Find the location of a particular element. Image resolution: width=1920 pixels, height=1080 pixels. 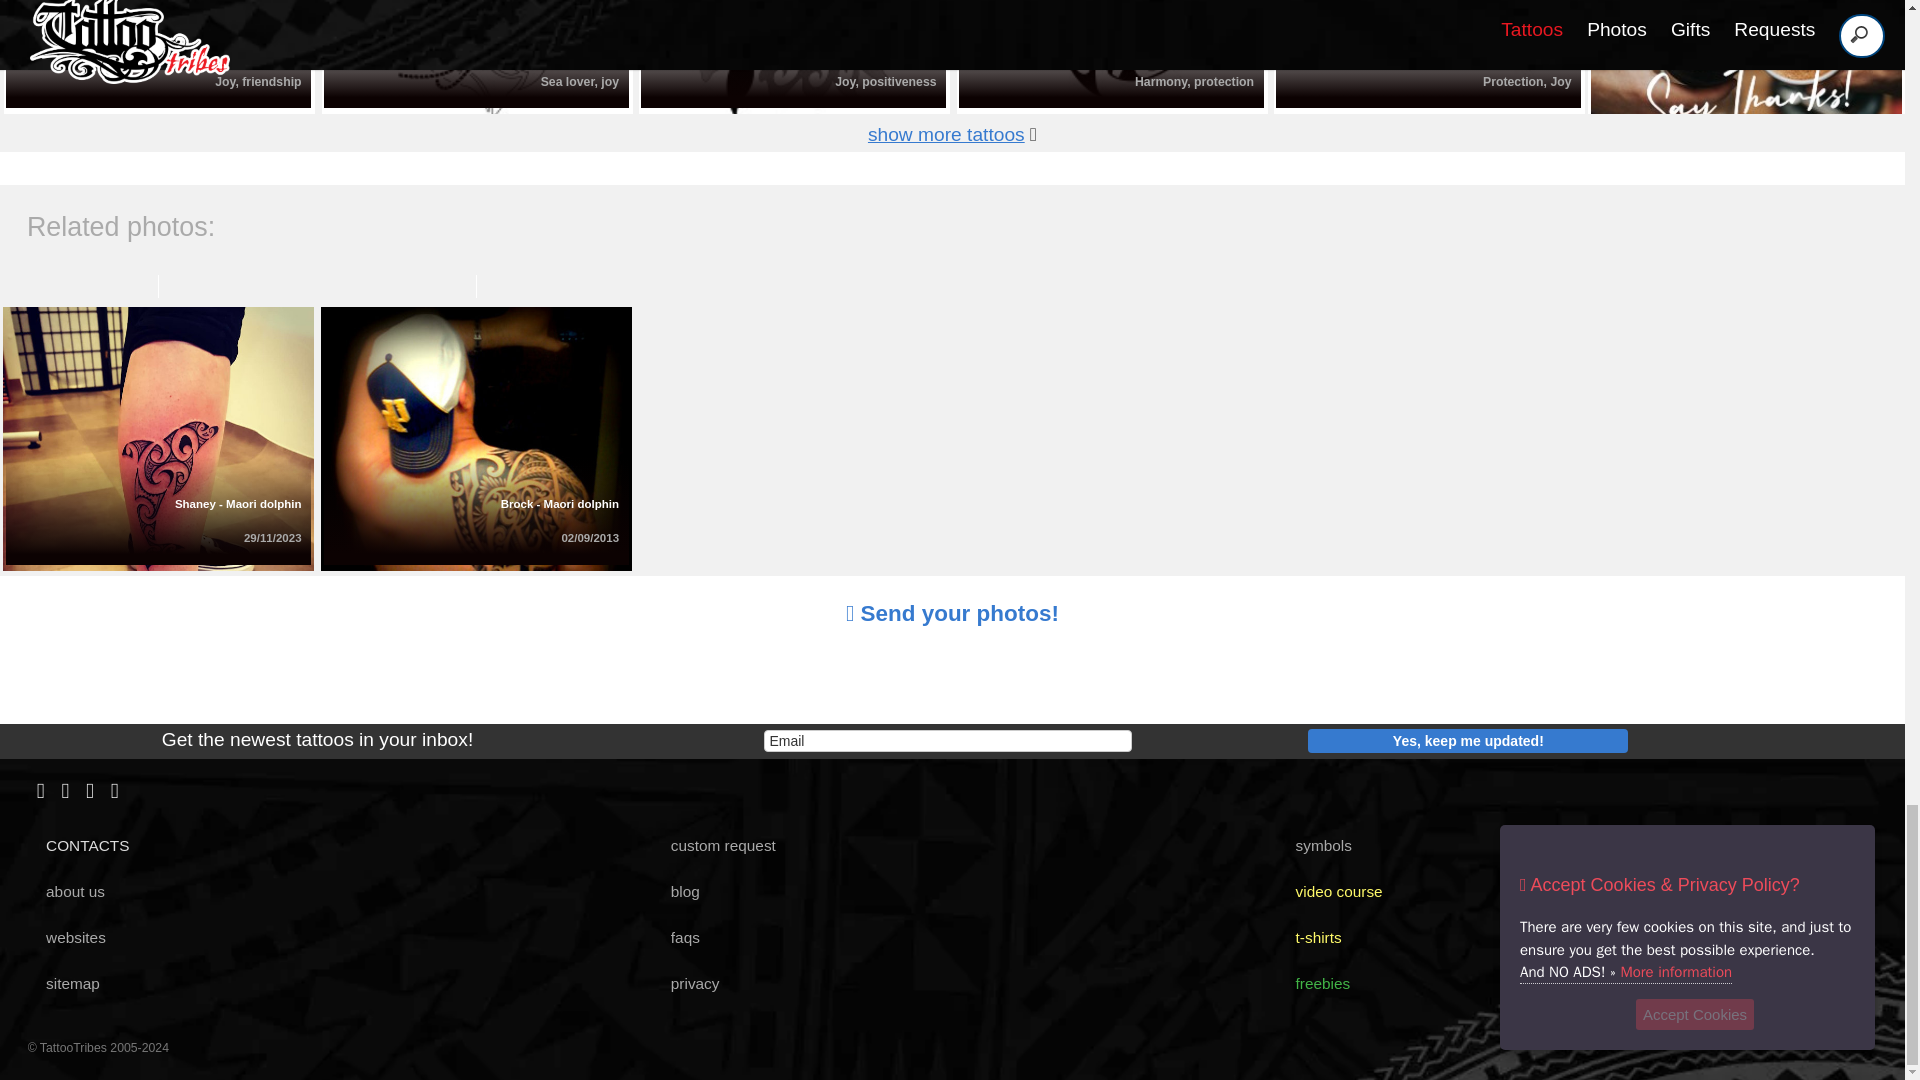

TattooTribes on Pinterest is located at coordinates (65, 792).